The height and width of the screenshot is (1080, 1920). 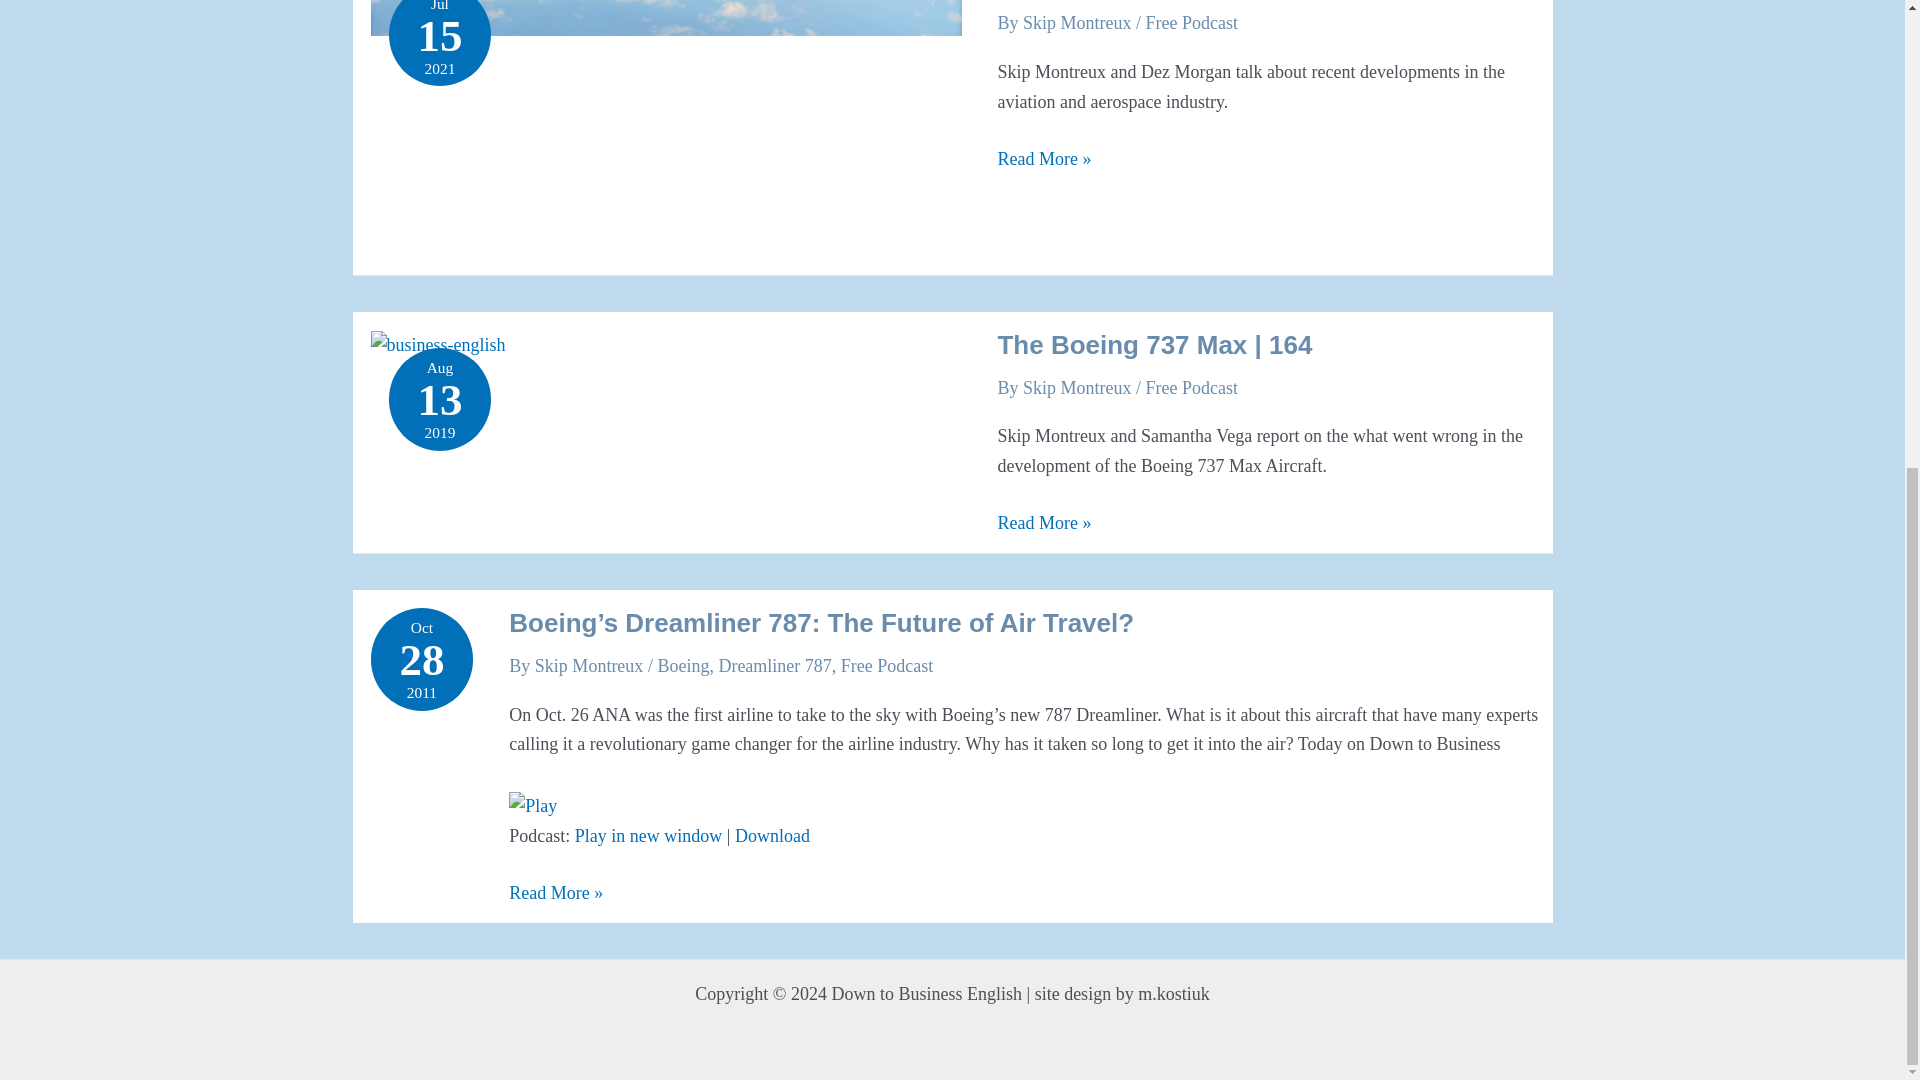 I want to click on Play, so click(x=532, y=804).